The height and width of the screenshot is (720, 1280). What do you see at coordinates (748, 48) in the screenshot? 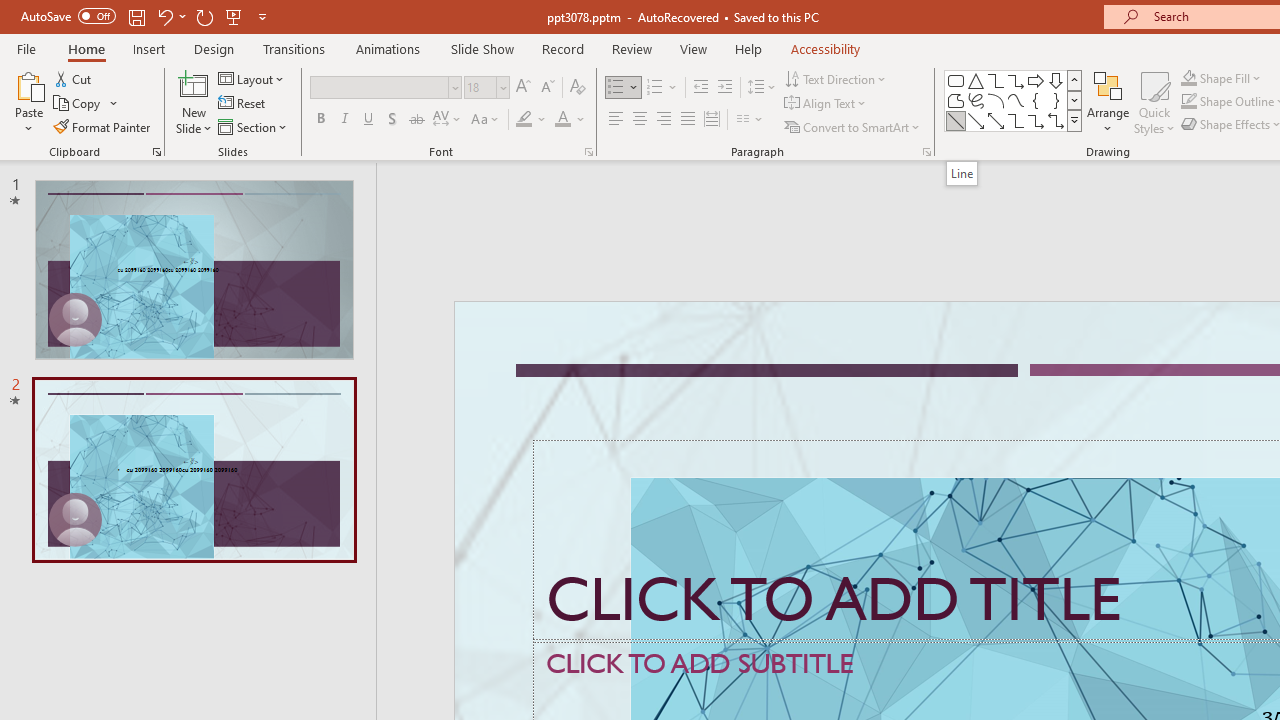
I see `Help` at bounding box center [748, 48].